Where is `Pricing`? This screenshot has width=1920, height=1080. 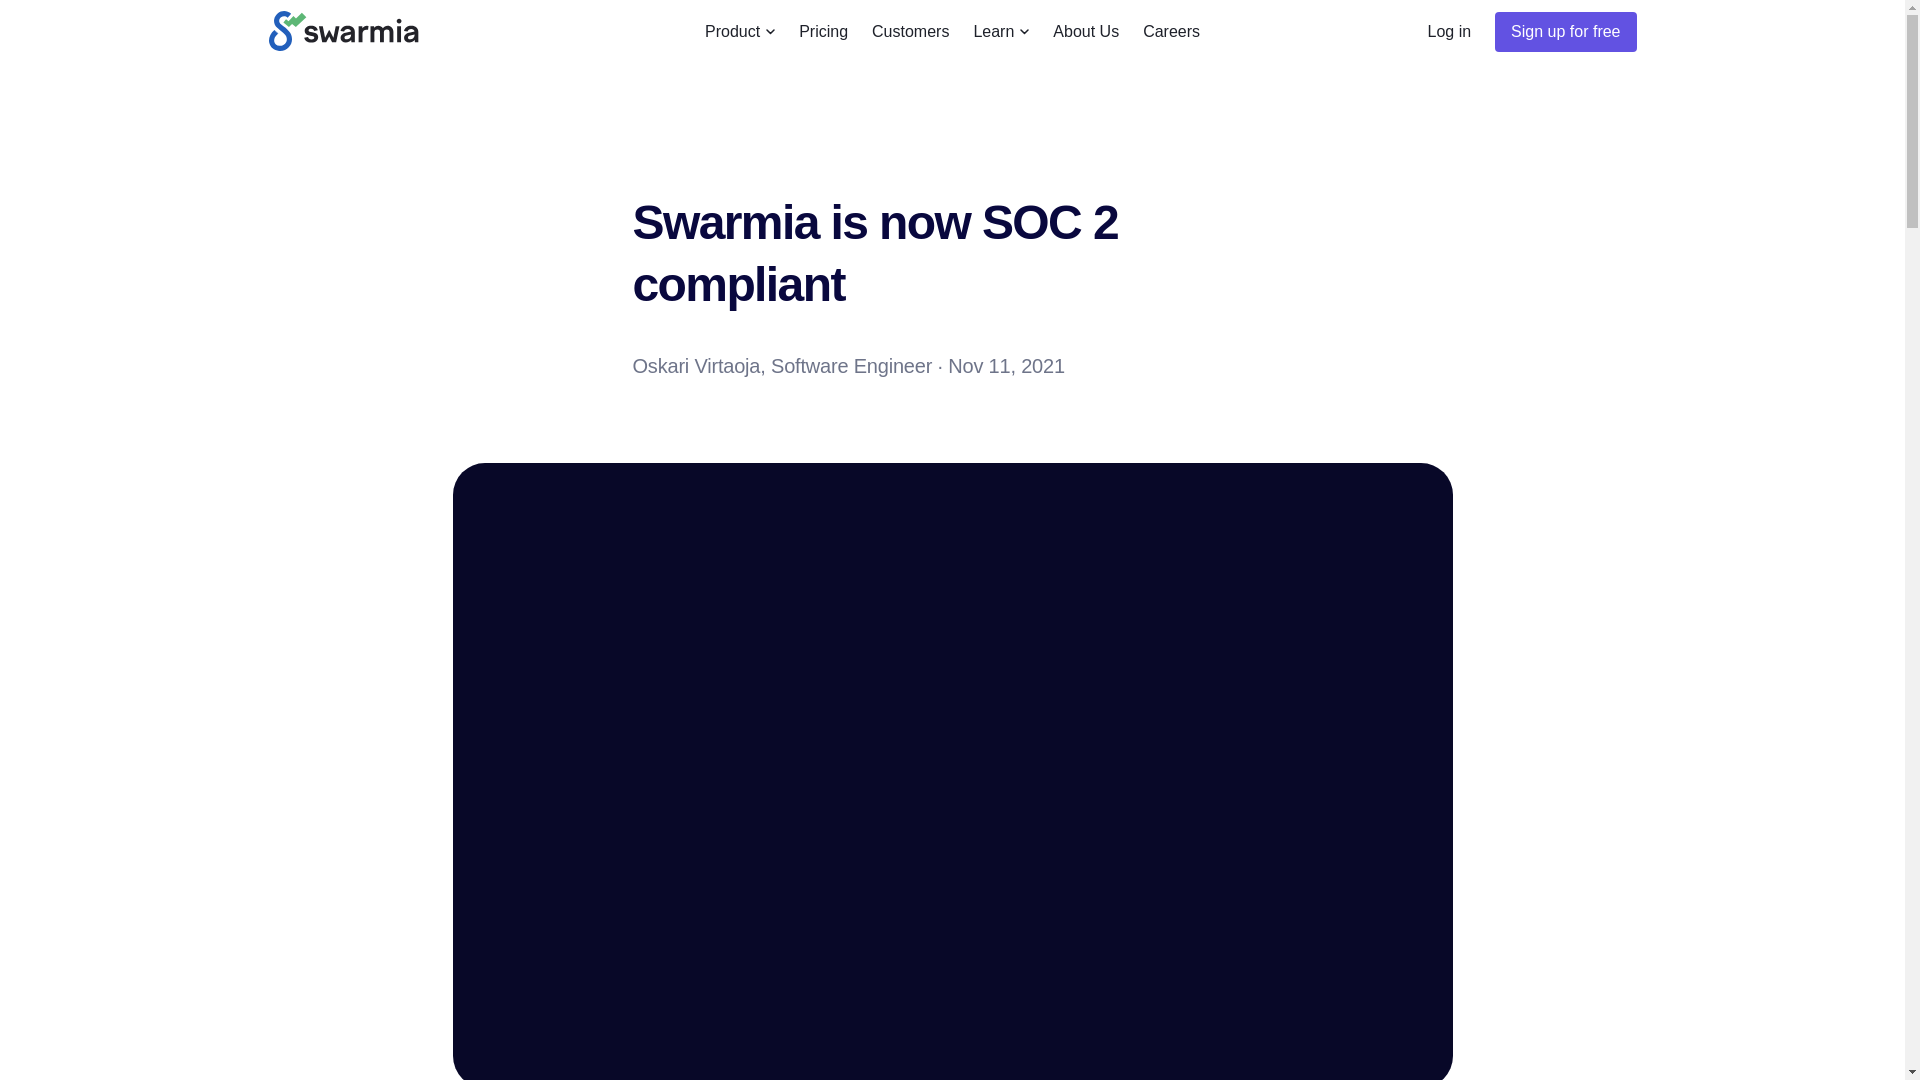
Pricing is located at coordinates (824, 32).